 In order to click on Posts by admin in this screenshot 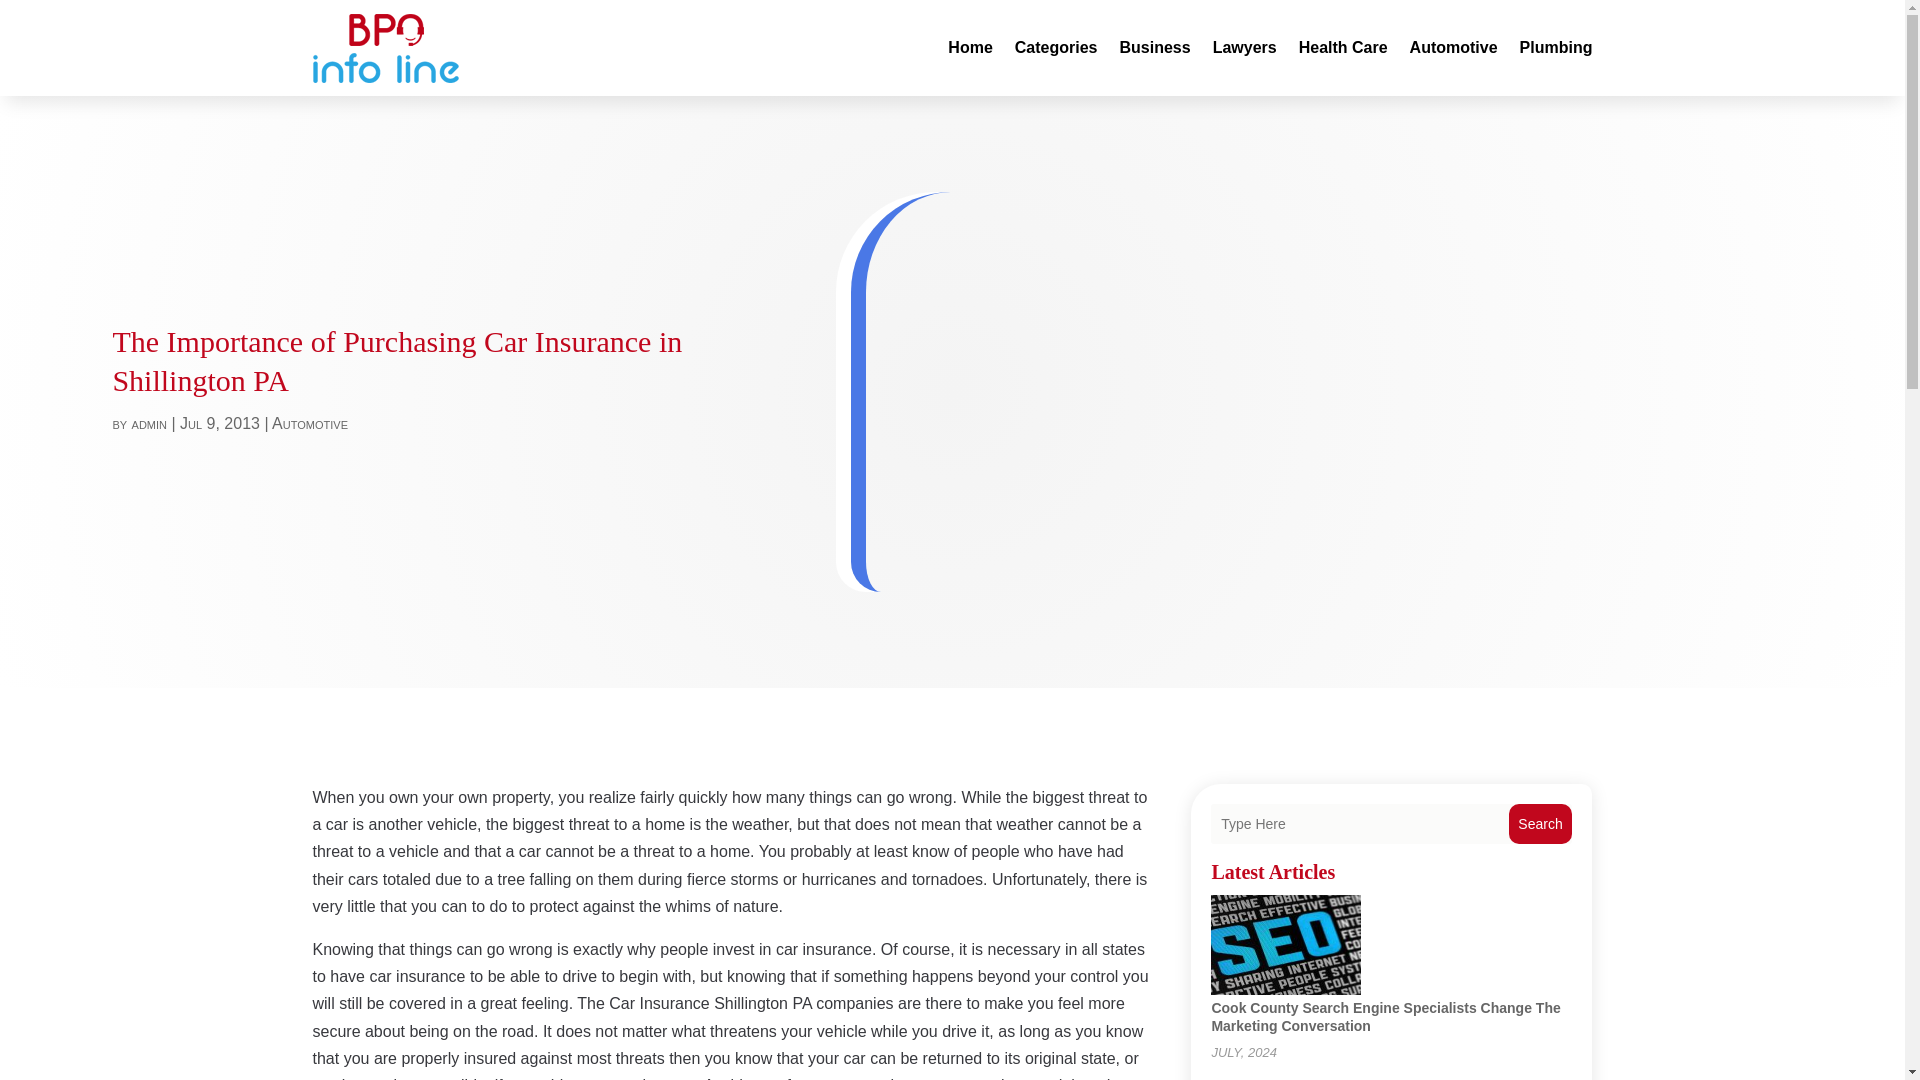, I will do `click(150, 423)`.